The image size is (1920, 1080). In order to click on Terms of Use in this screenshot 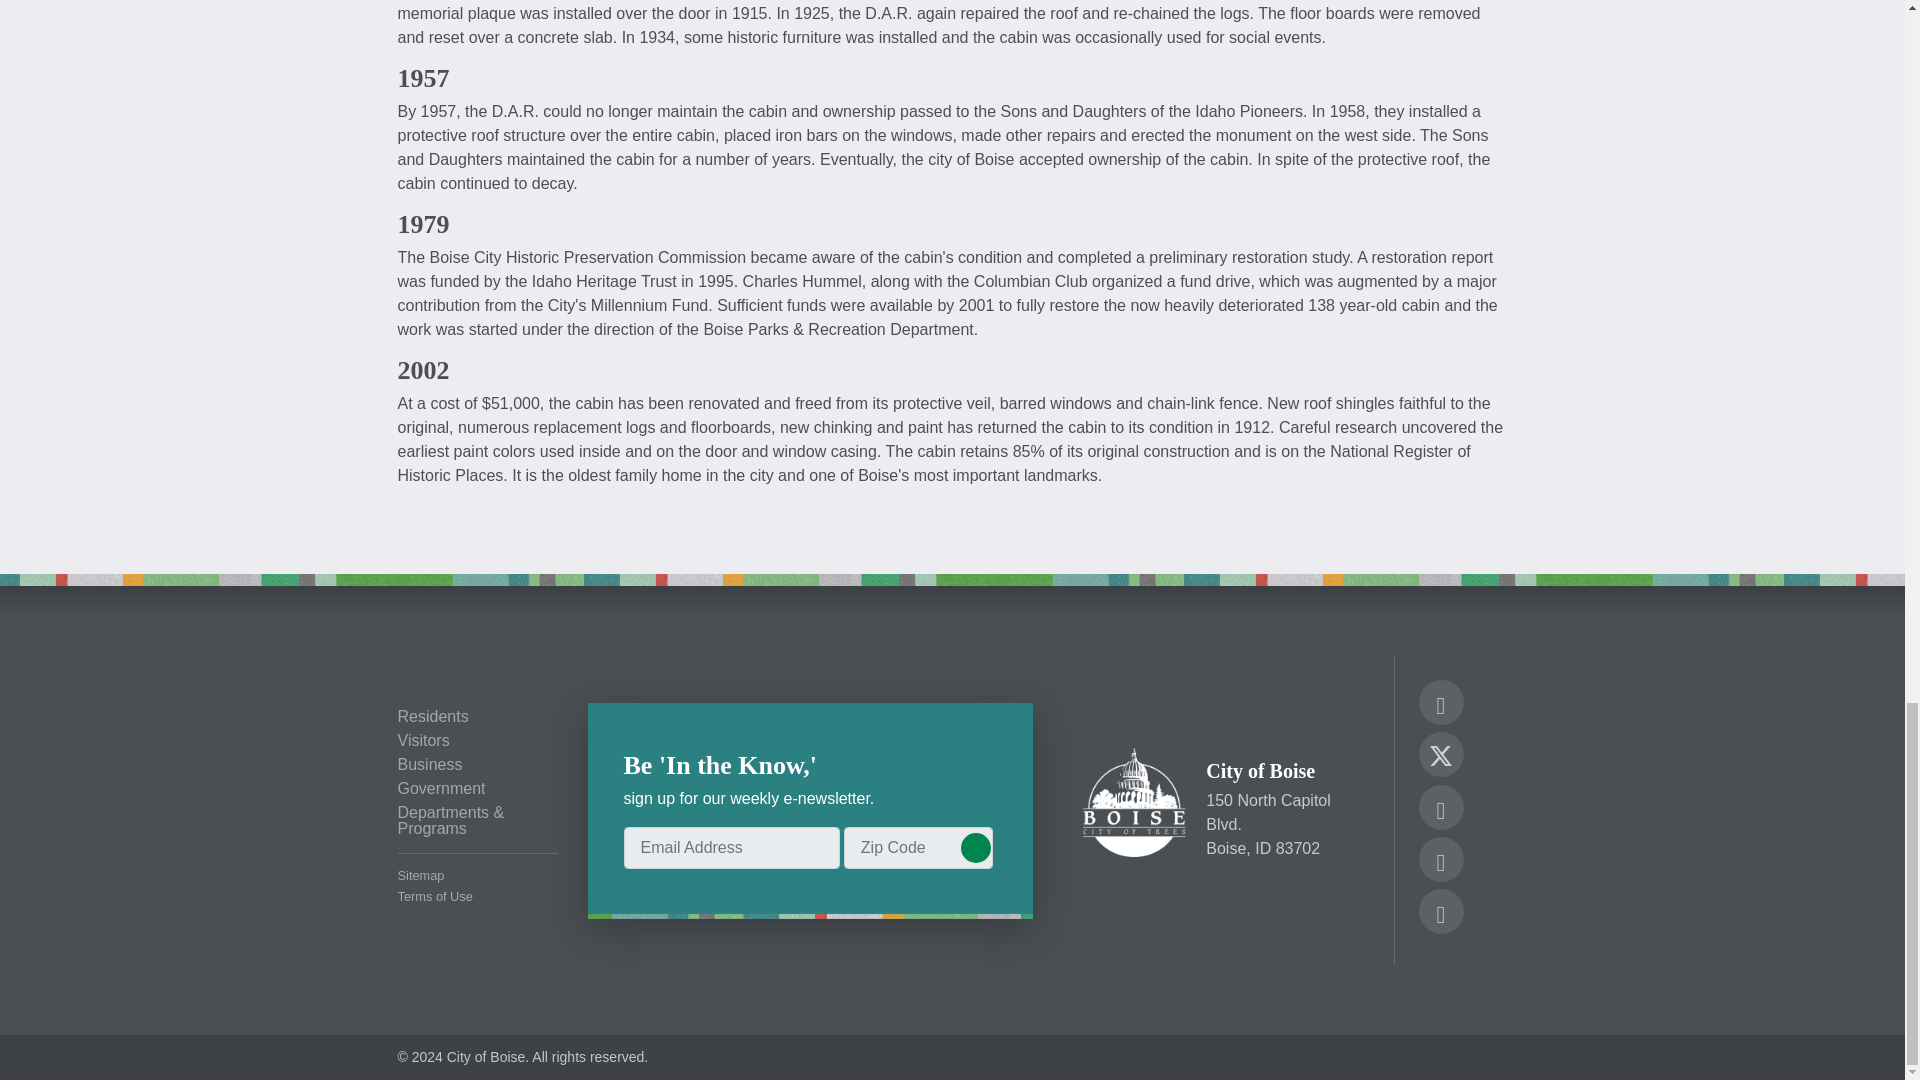, I will do `click(478, 897)`.